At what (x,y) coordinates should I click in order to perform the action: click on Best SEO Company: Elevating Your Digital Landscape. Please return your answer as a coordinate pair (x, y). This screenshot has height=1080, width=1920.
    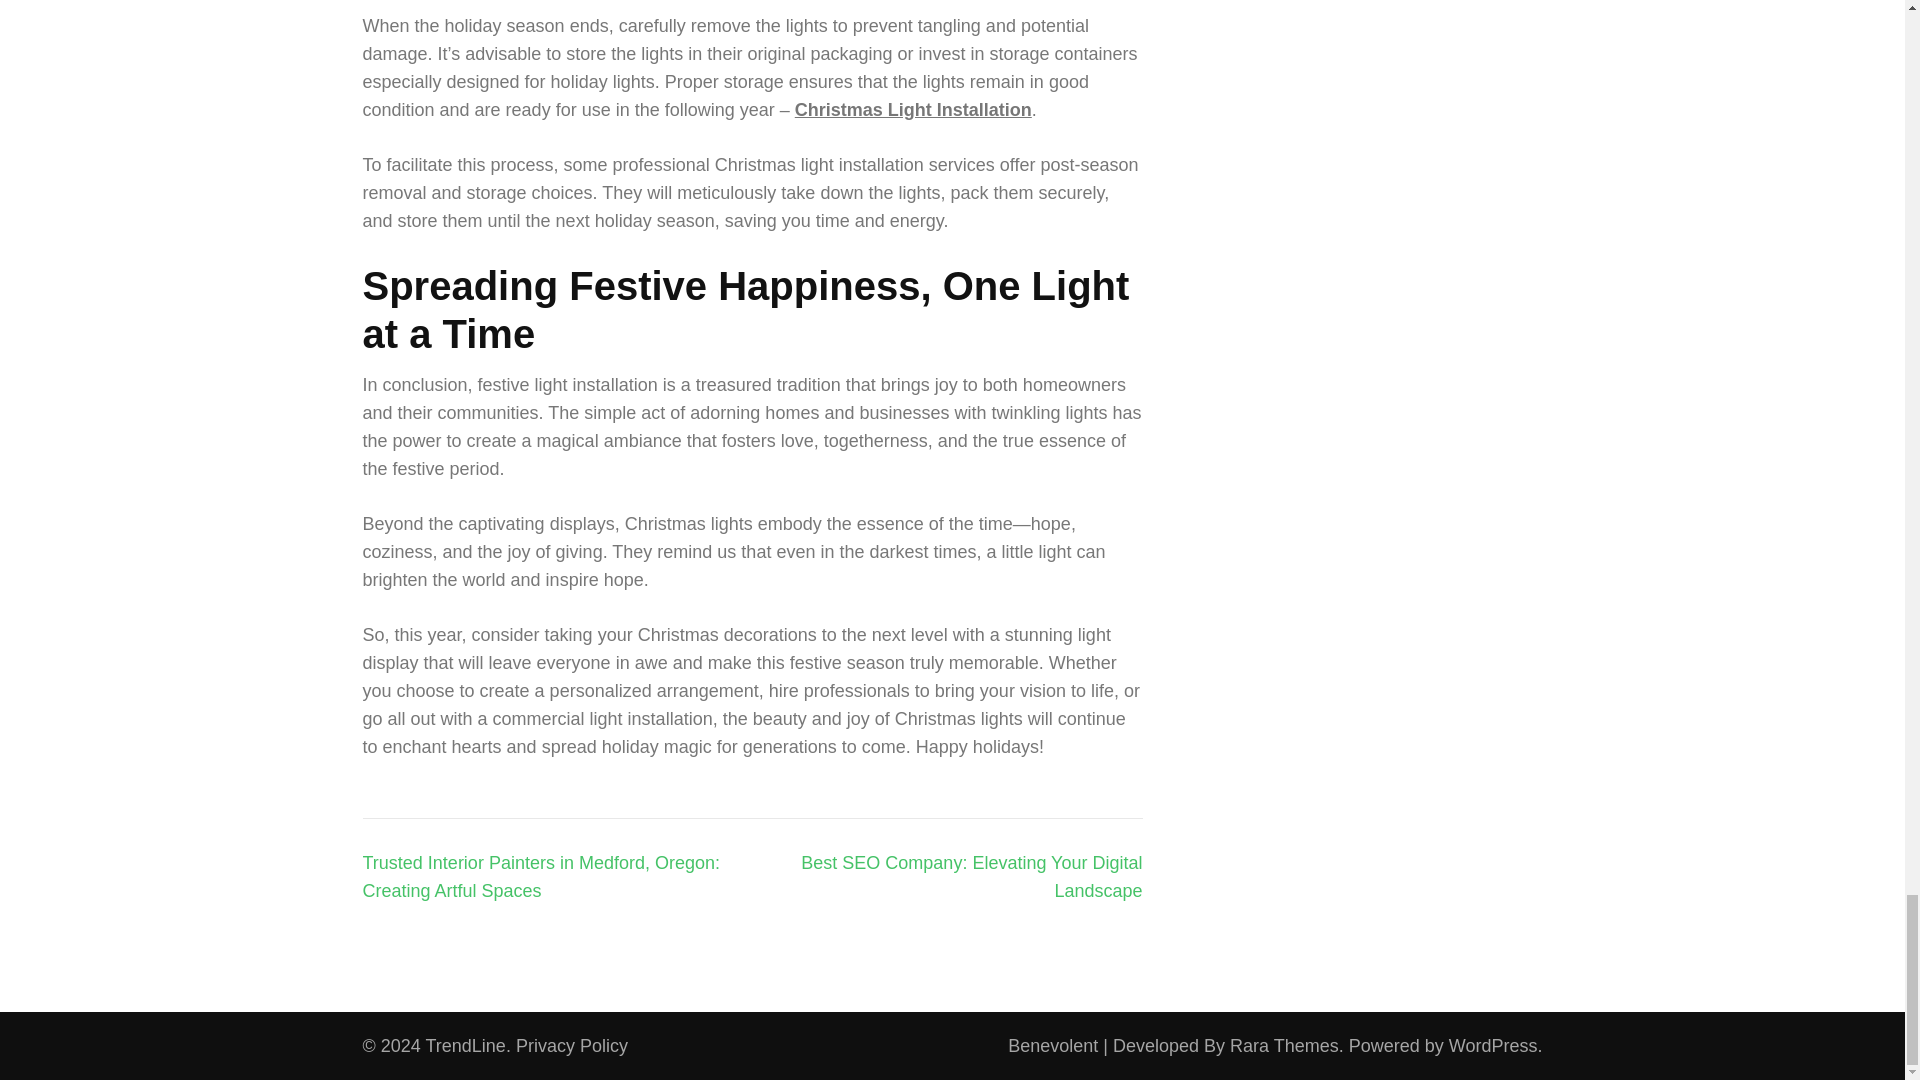
    Looking at the image, I should click on (971, 876).